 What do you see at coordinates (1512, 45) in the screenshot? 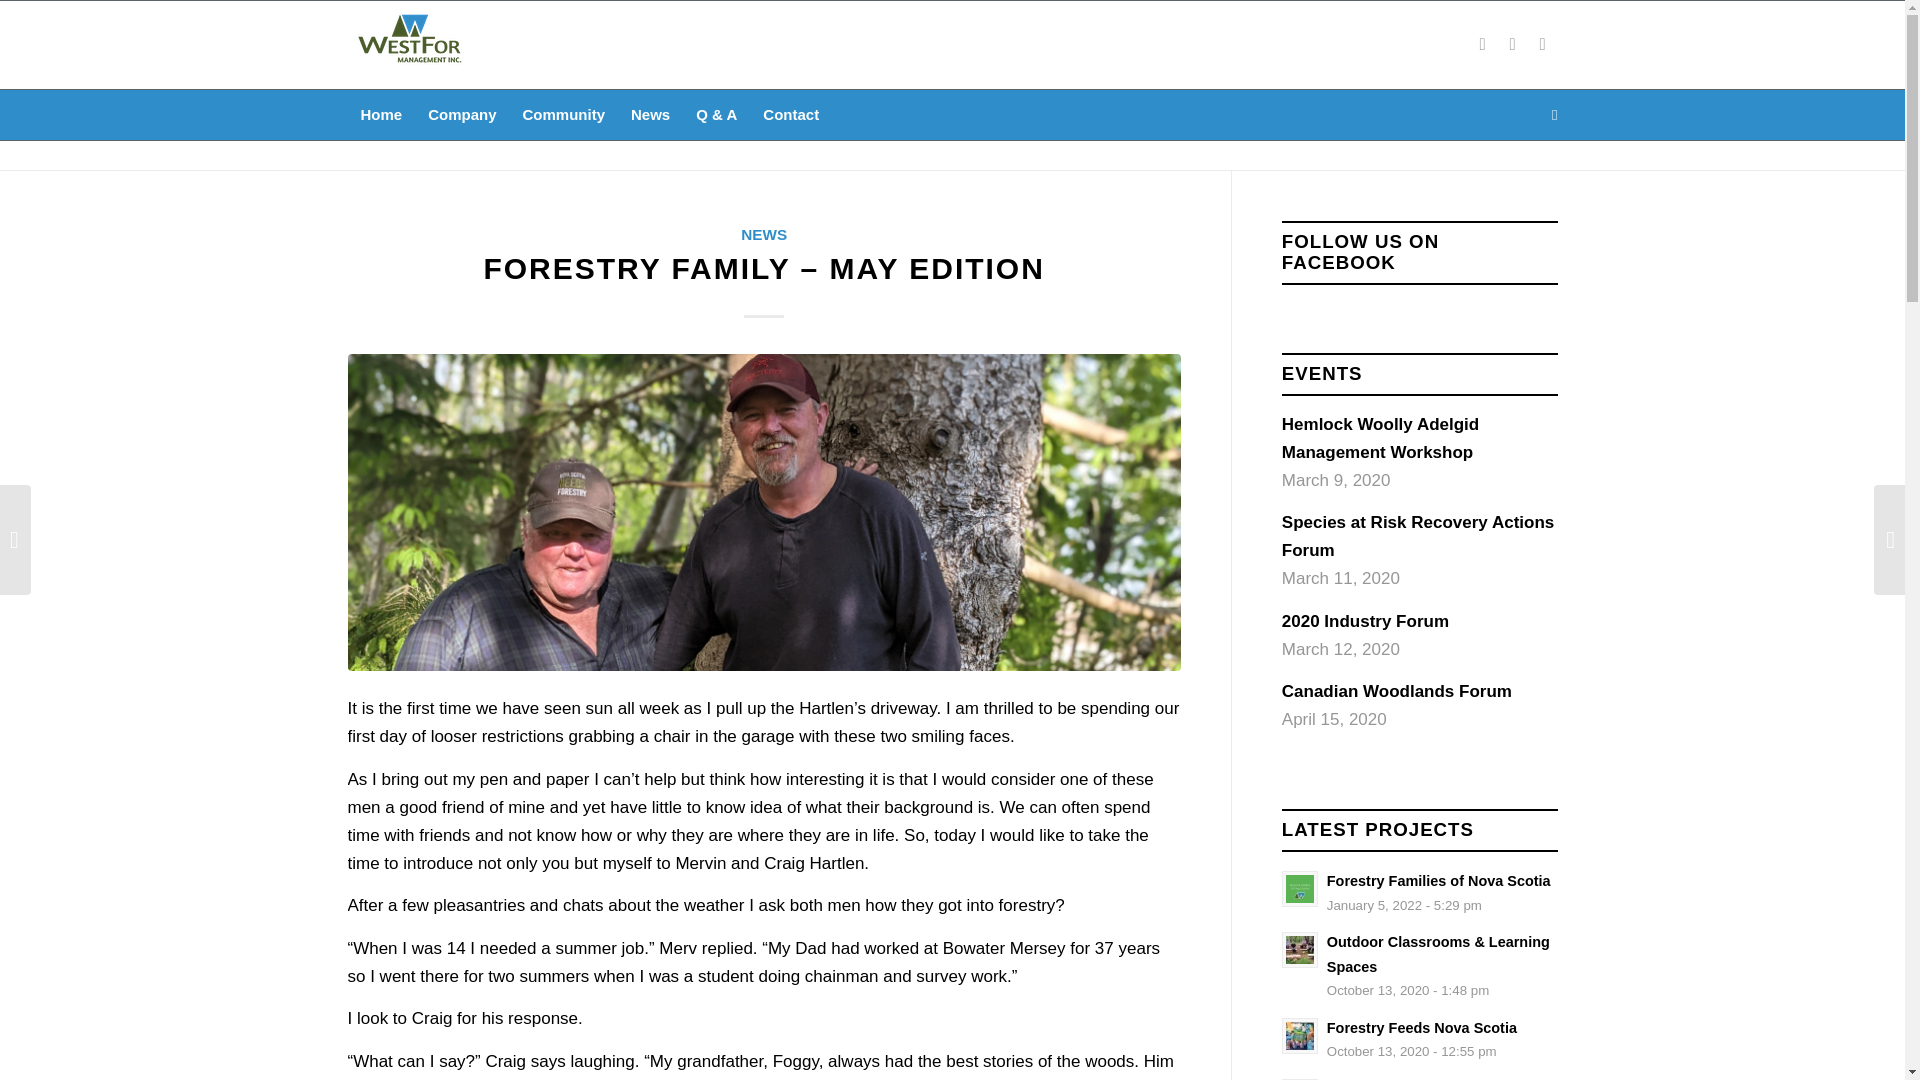
I see `Contact` at bounding box center [1512, 45].